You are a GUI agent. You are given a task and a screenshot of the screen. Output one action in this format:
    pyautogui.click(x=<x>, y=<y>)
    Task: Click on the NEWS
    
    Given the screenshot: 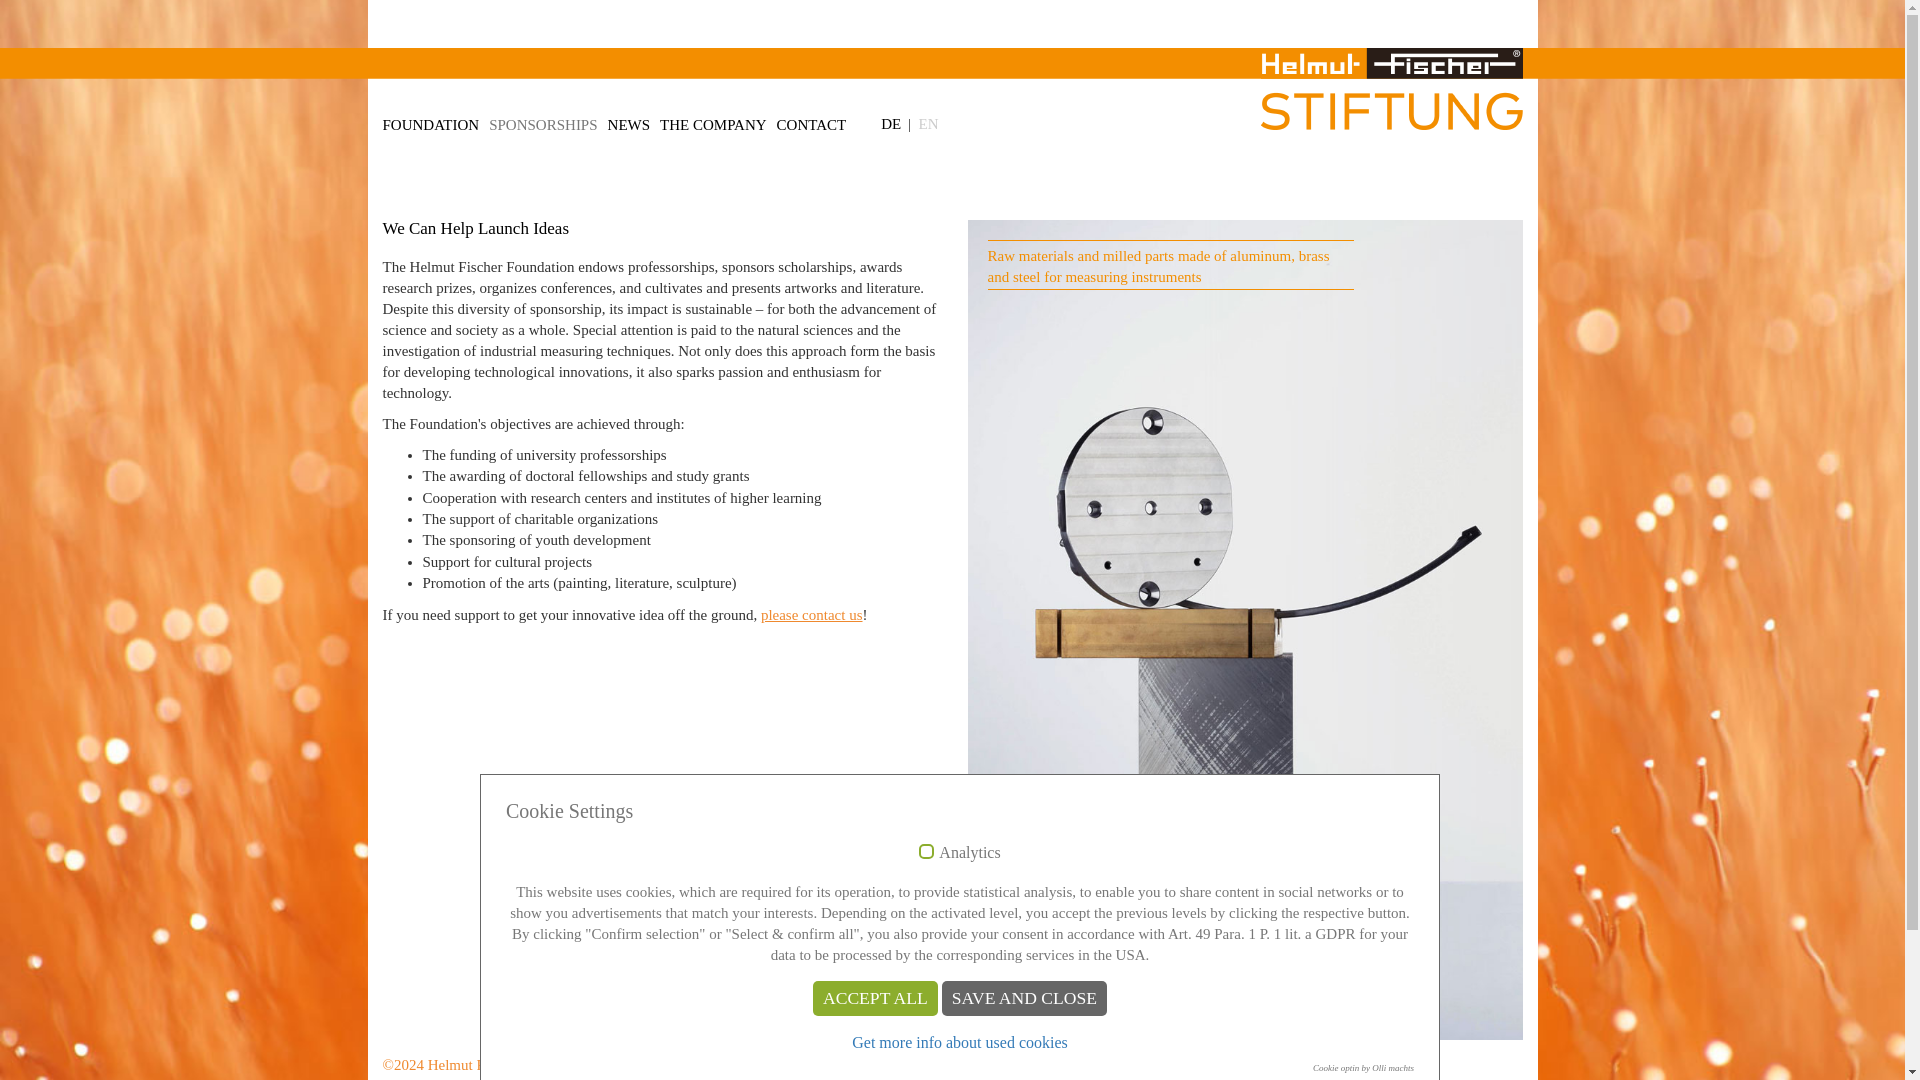 What is the action you would take?
    pyautogui.click(x=634, y=120)
    